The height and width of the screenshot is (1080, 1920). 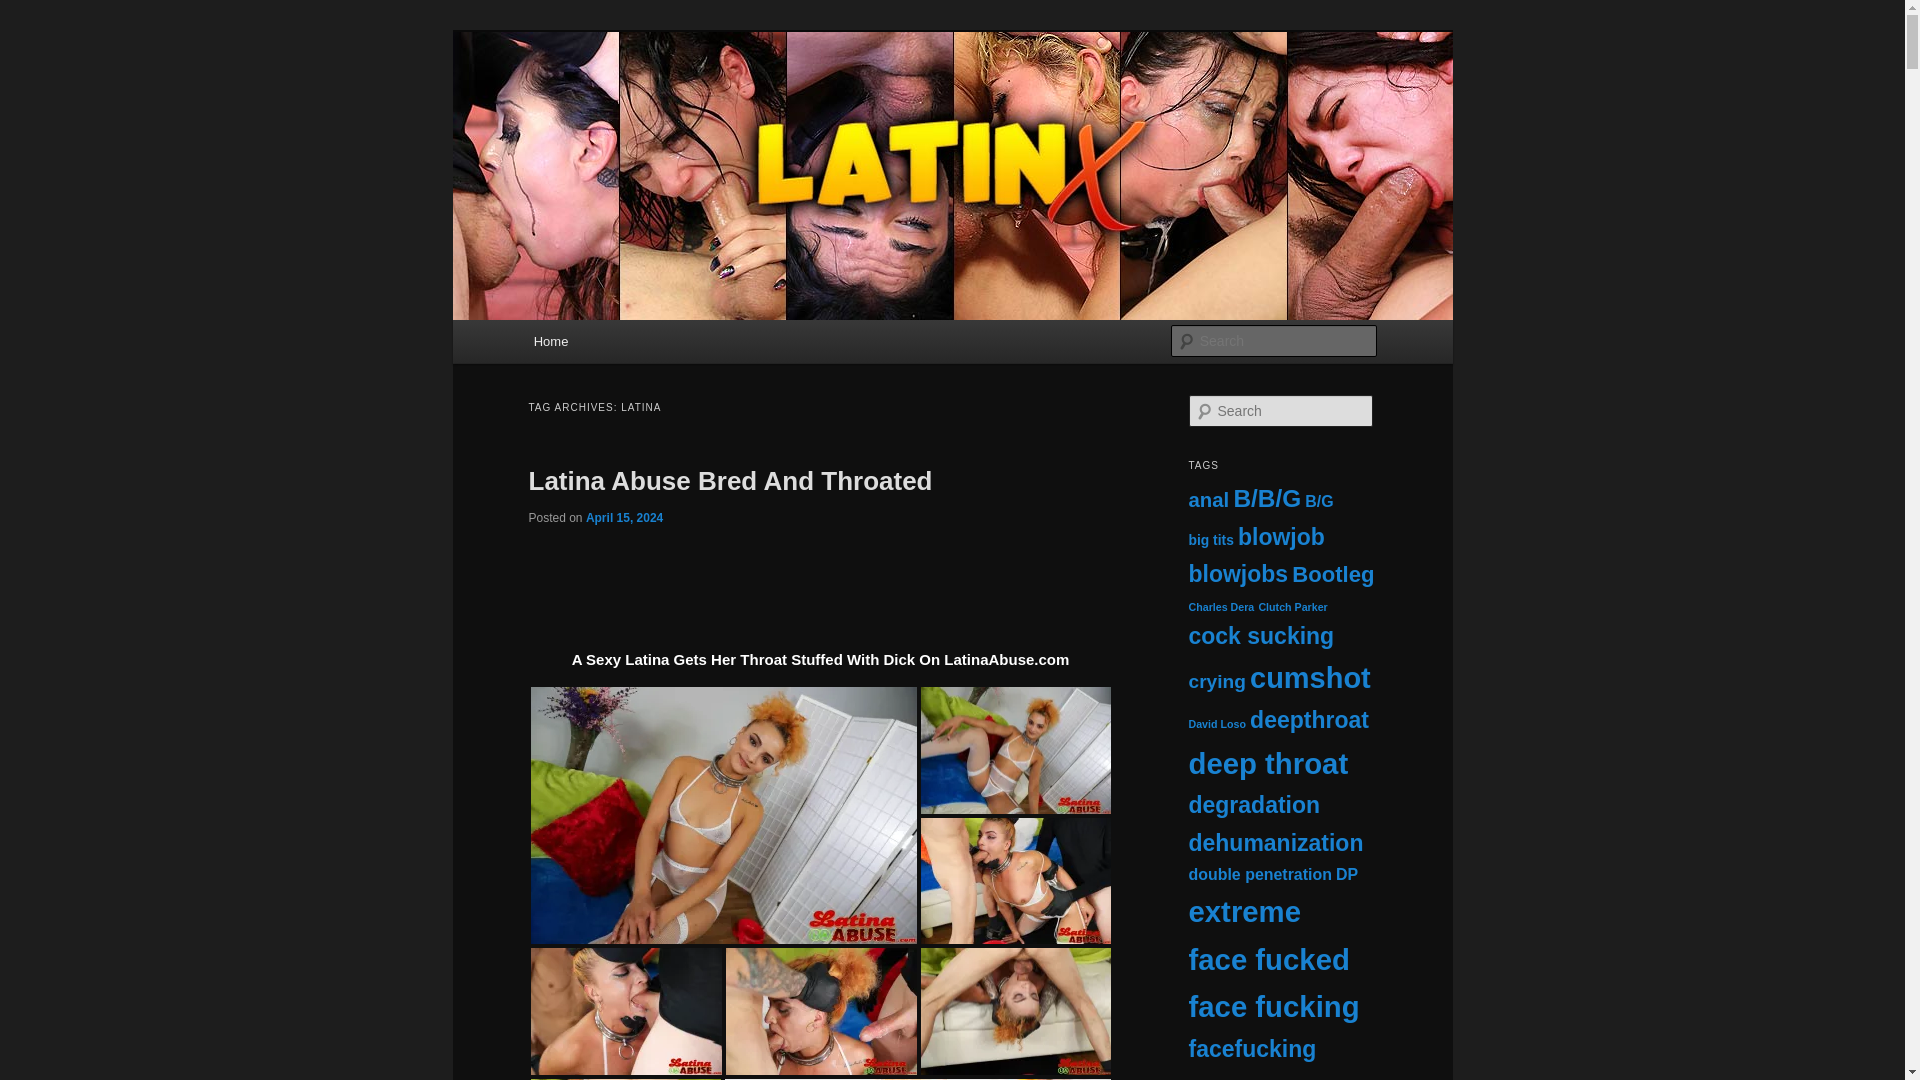 I want to click on latinaabuse-bred-and-throated-016, so click(x=625, y=1011).